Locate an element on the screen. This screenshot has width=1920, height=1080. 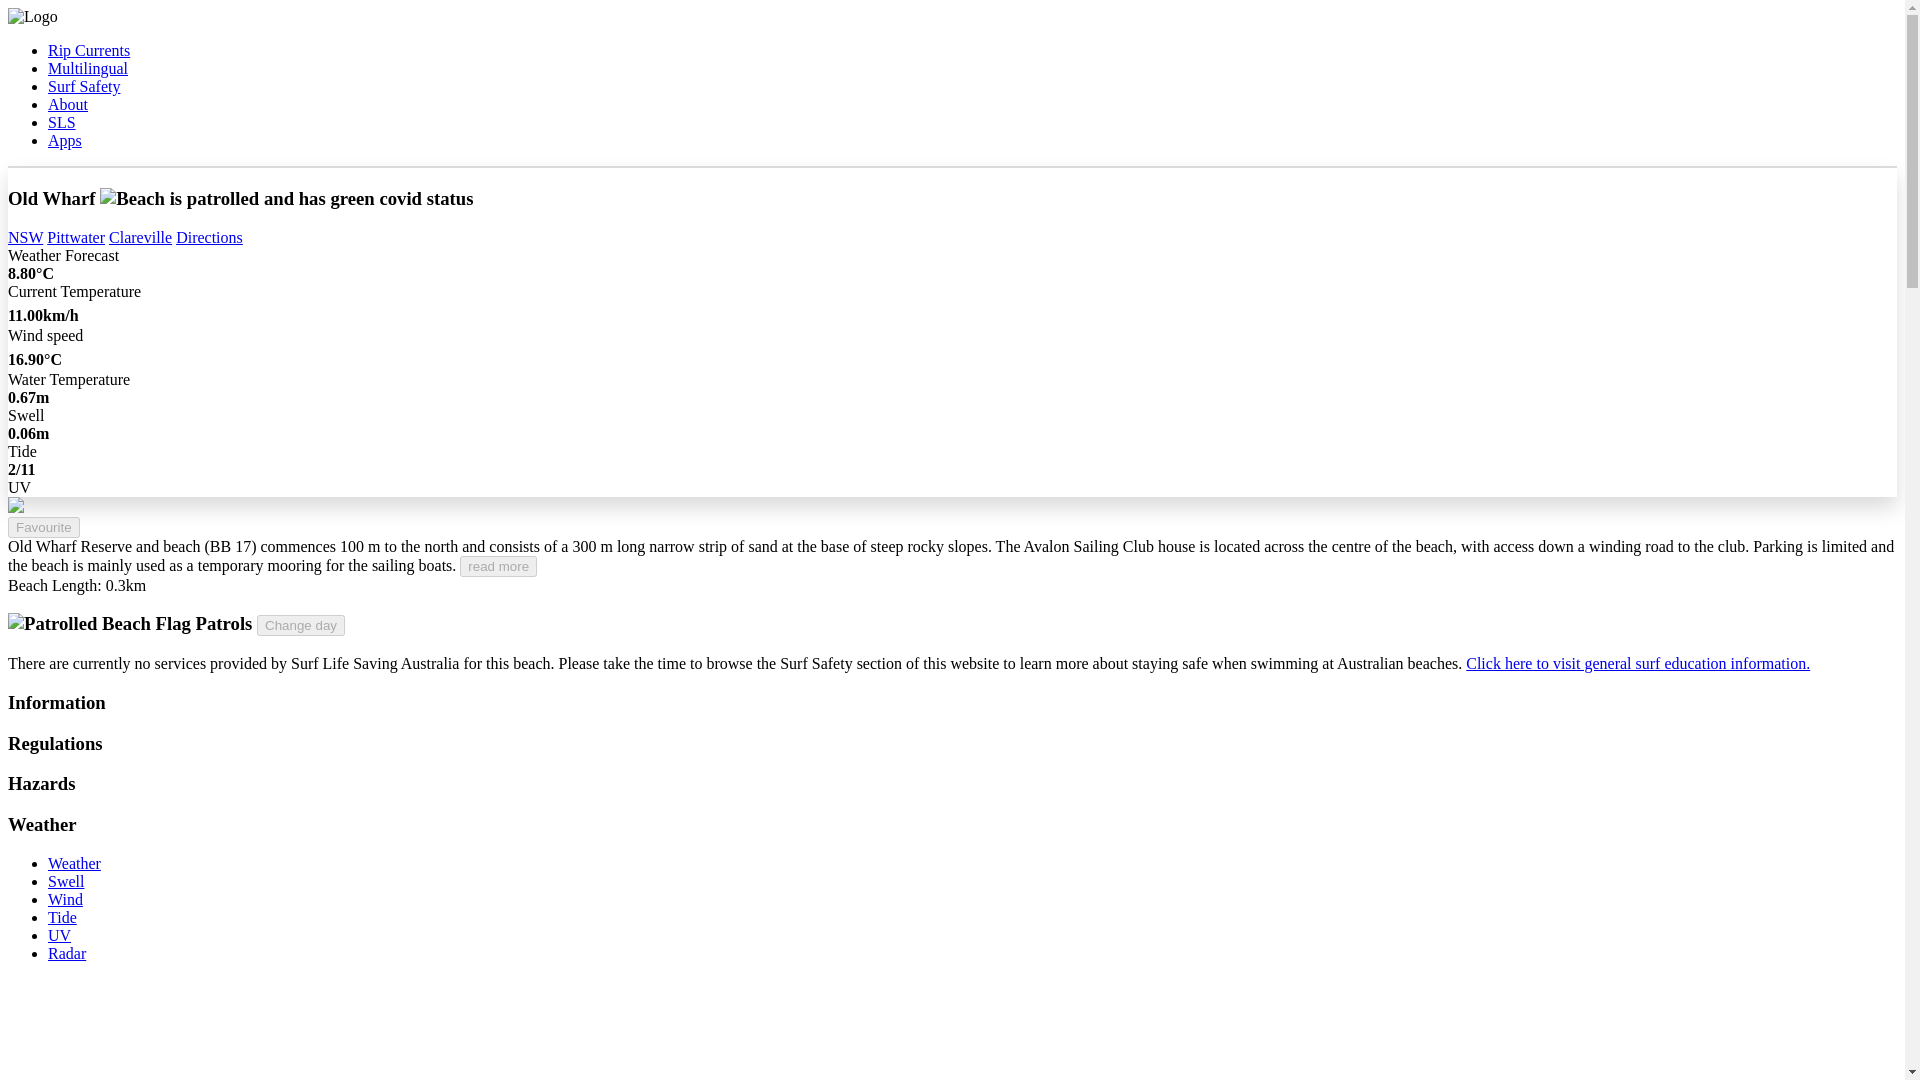
NSW is located at coordinates (24, 237).